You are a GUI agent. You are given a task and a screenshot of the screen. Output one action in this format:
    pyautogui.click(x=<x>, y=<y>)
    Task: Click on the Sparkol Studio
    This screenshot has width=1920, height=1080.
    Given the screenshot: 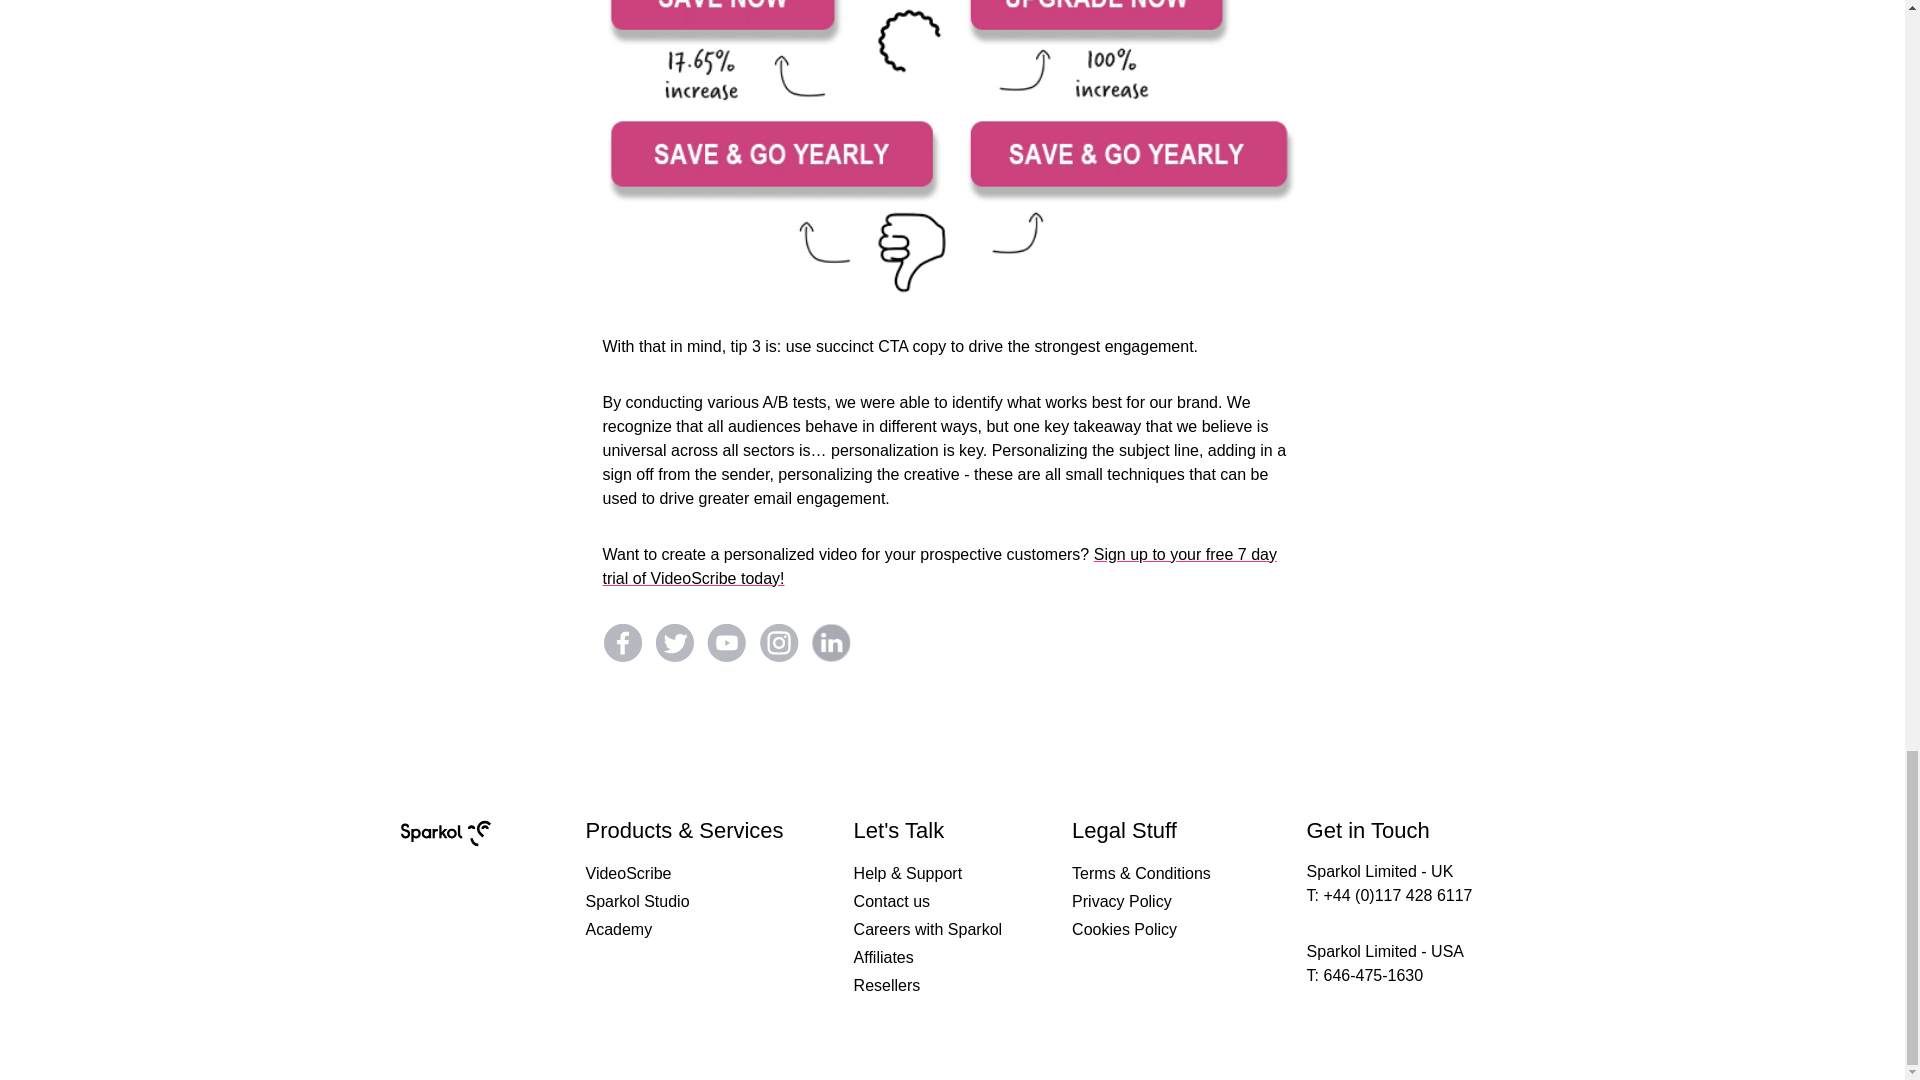 What is the action you would take?
    pyautogui.click(x=637, y=901)
    